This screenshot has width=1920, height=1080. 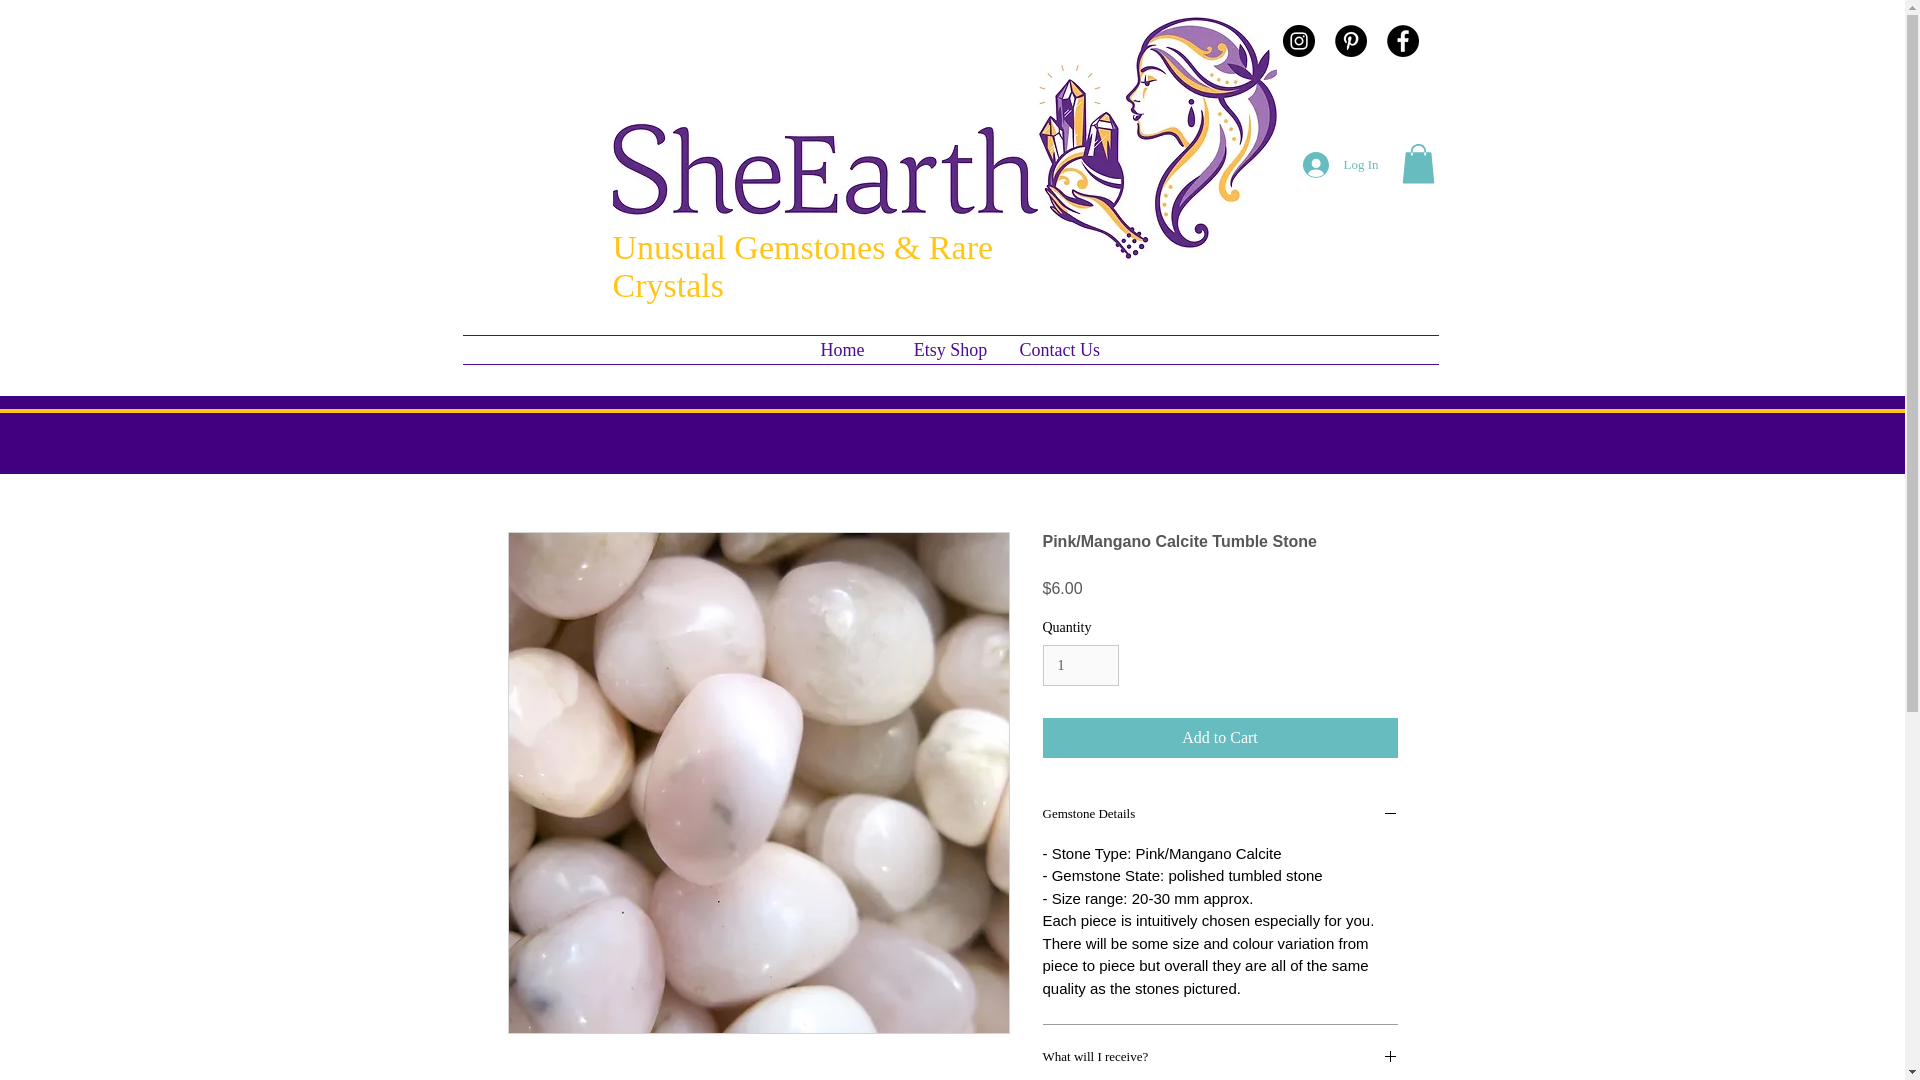 What do you see at coordinates (950, 349) in the screenshot?
I see `Etsy Shop` at bounding box center [950, 349].